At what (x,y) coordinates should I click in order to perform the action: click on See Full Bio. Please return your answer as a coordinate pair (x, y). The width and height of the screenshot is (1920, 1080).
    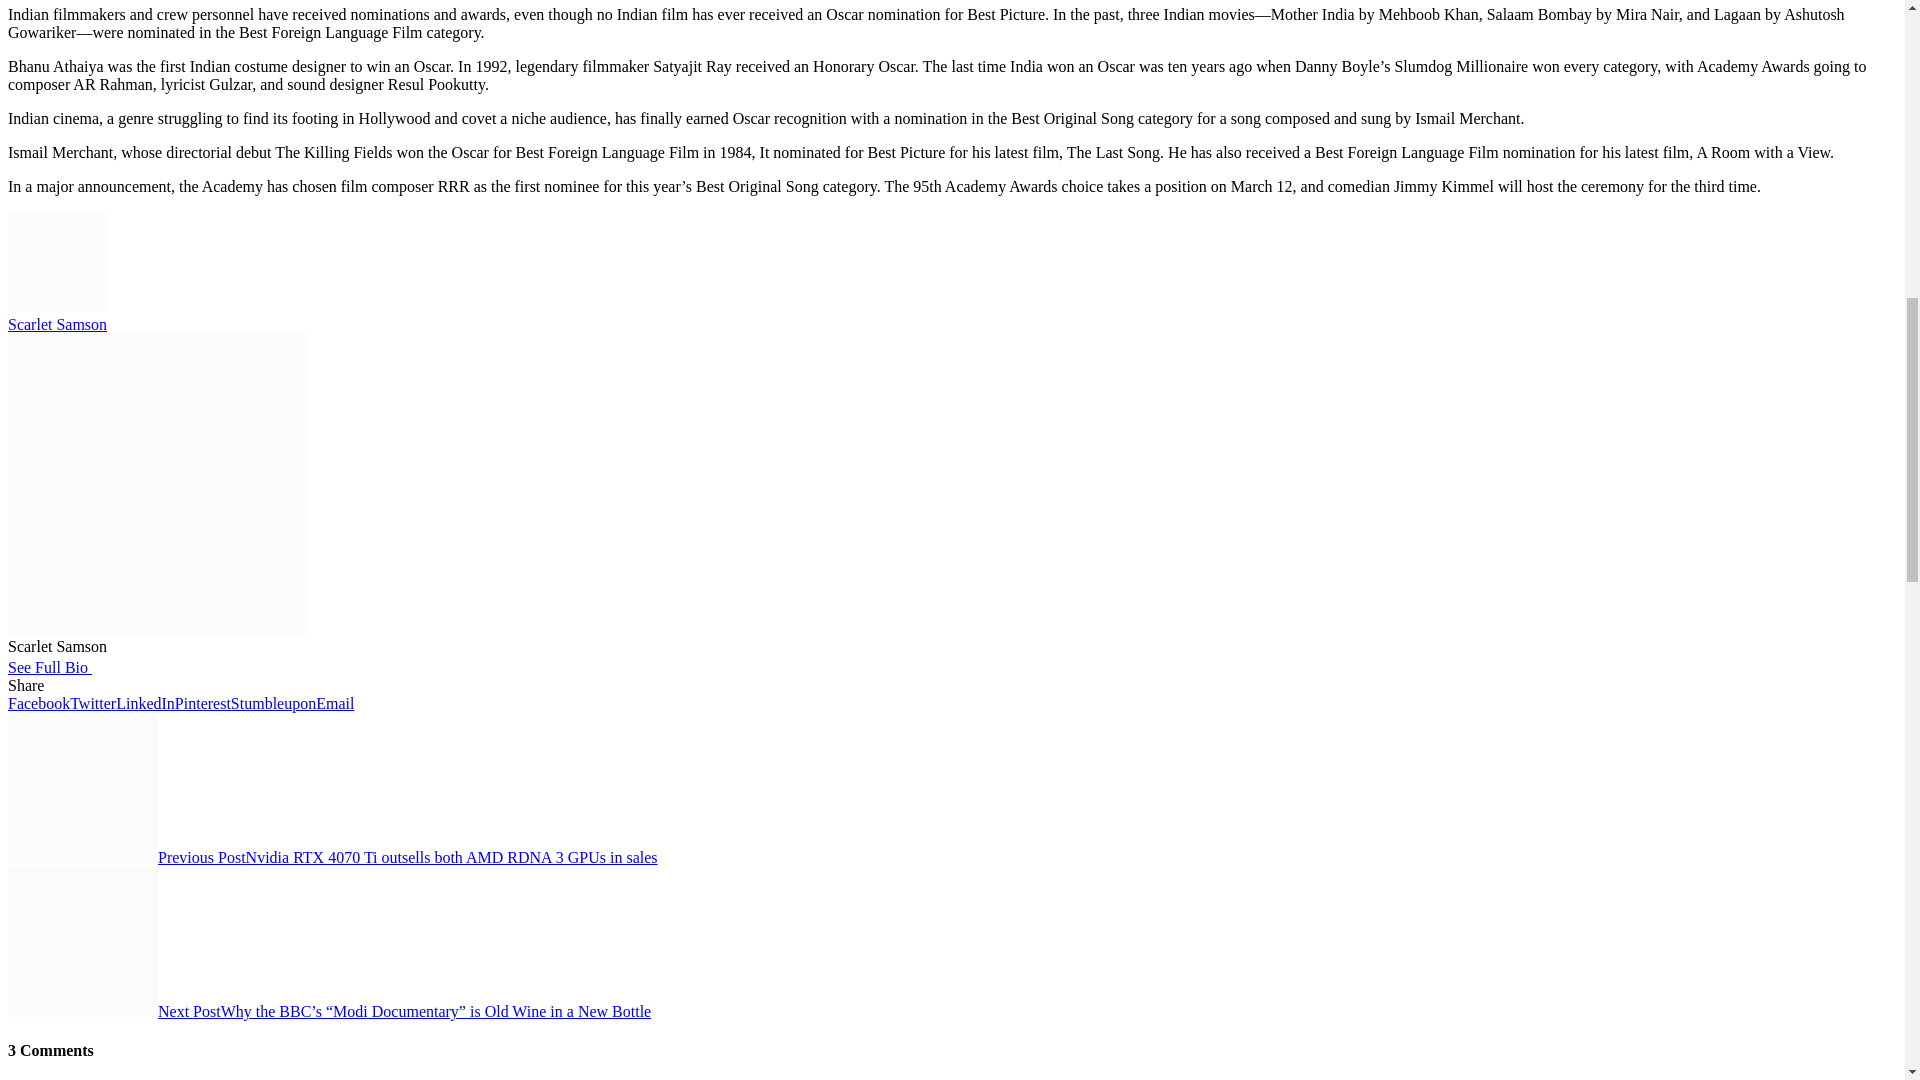
    Looking at the image, I should click on (48, 667).